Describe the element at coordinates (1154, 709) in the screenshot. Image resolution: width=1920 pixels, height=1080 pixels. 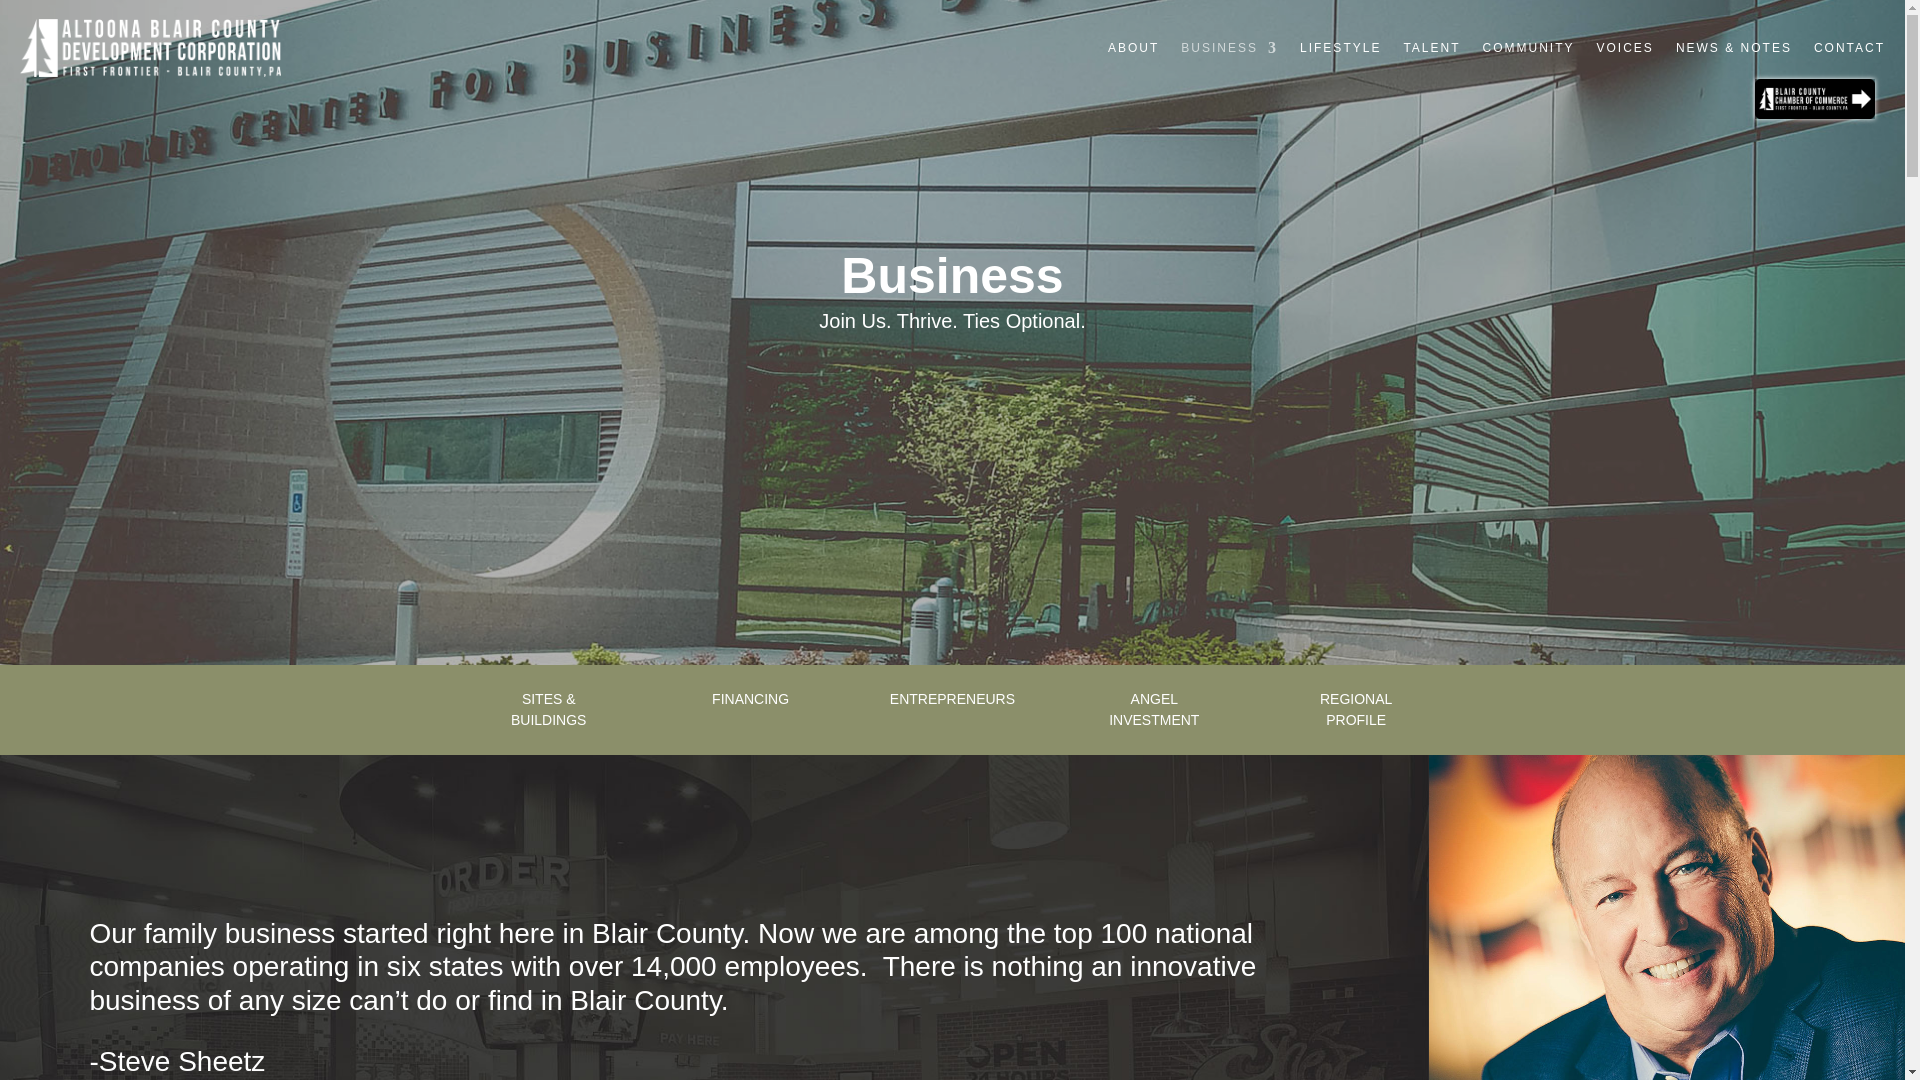
I see `ANGEL INVESTMENT` at that location.